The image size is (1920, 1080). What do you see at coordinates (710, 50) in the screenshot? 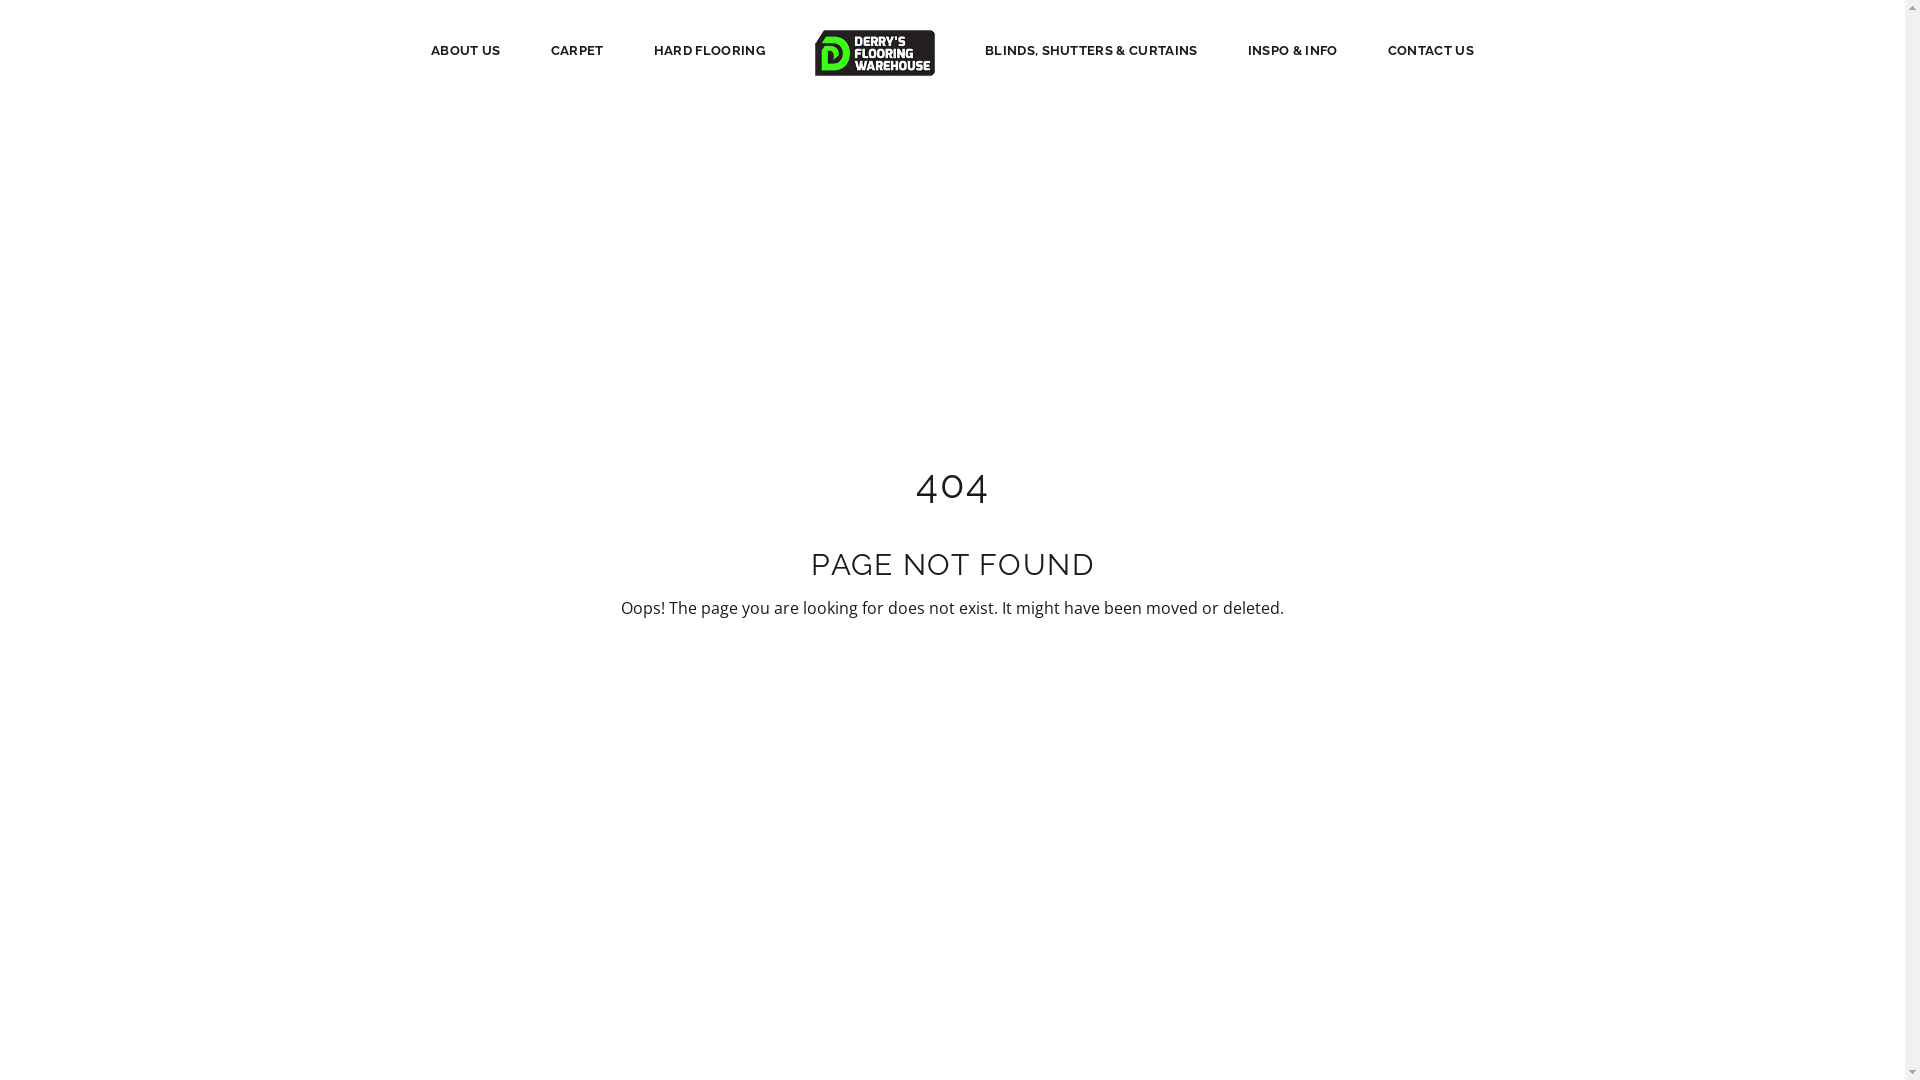
I see `HARD FLOORING` at bounding box center [710, 50].